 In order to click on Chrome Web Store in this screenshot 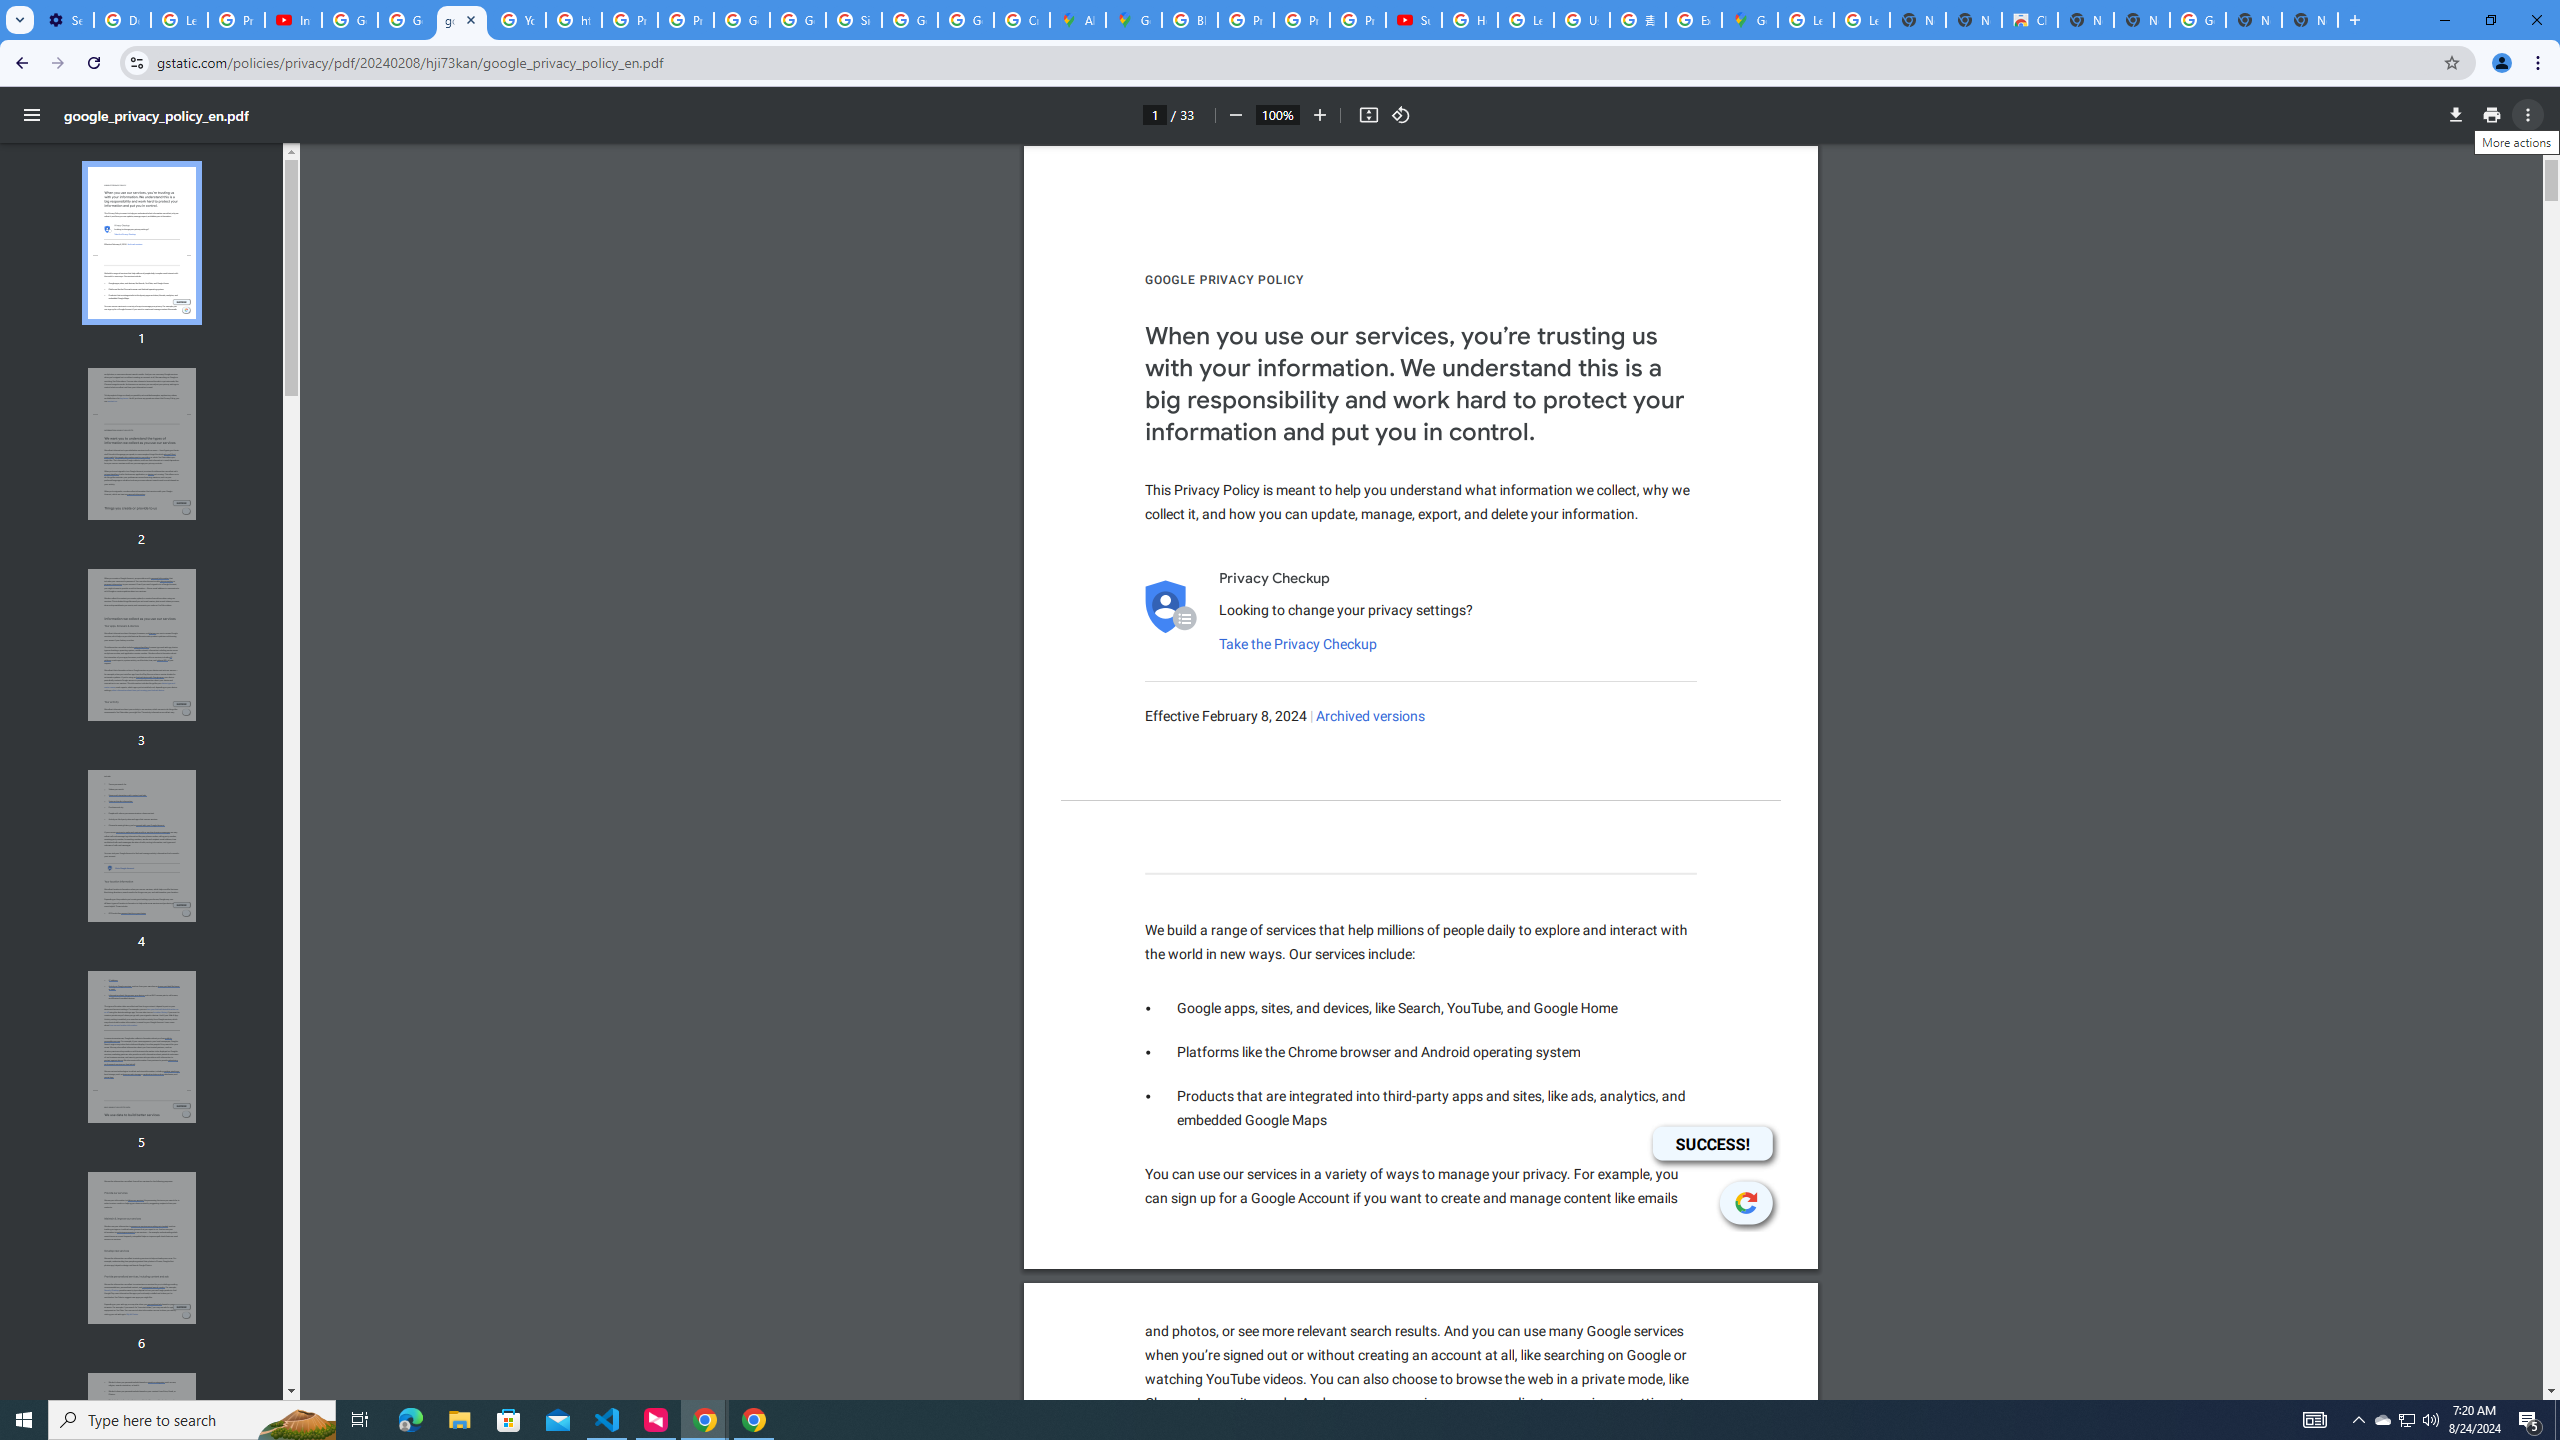, I will do `click(2030, 20)`.